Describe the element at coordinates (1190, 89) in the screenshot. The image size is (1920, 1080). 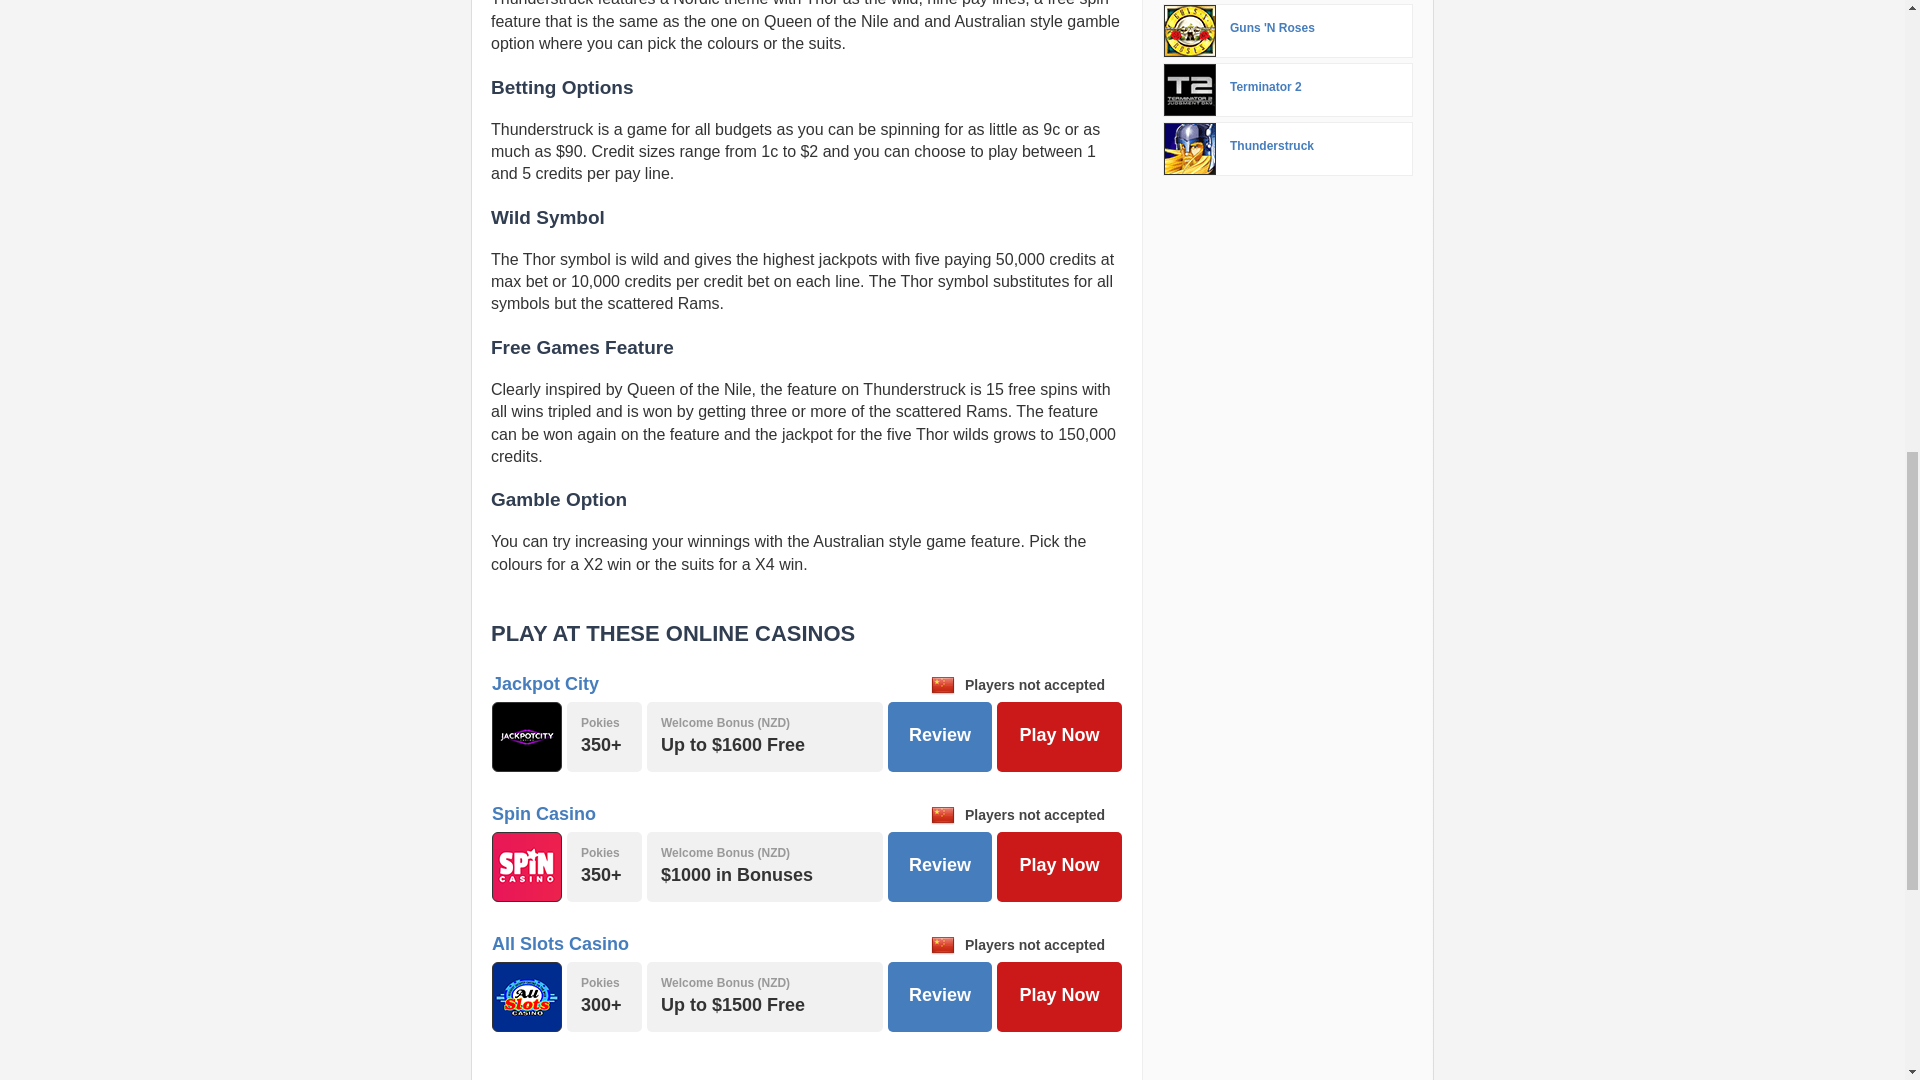
I see `Terminator 2` at that location.